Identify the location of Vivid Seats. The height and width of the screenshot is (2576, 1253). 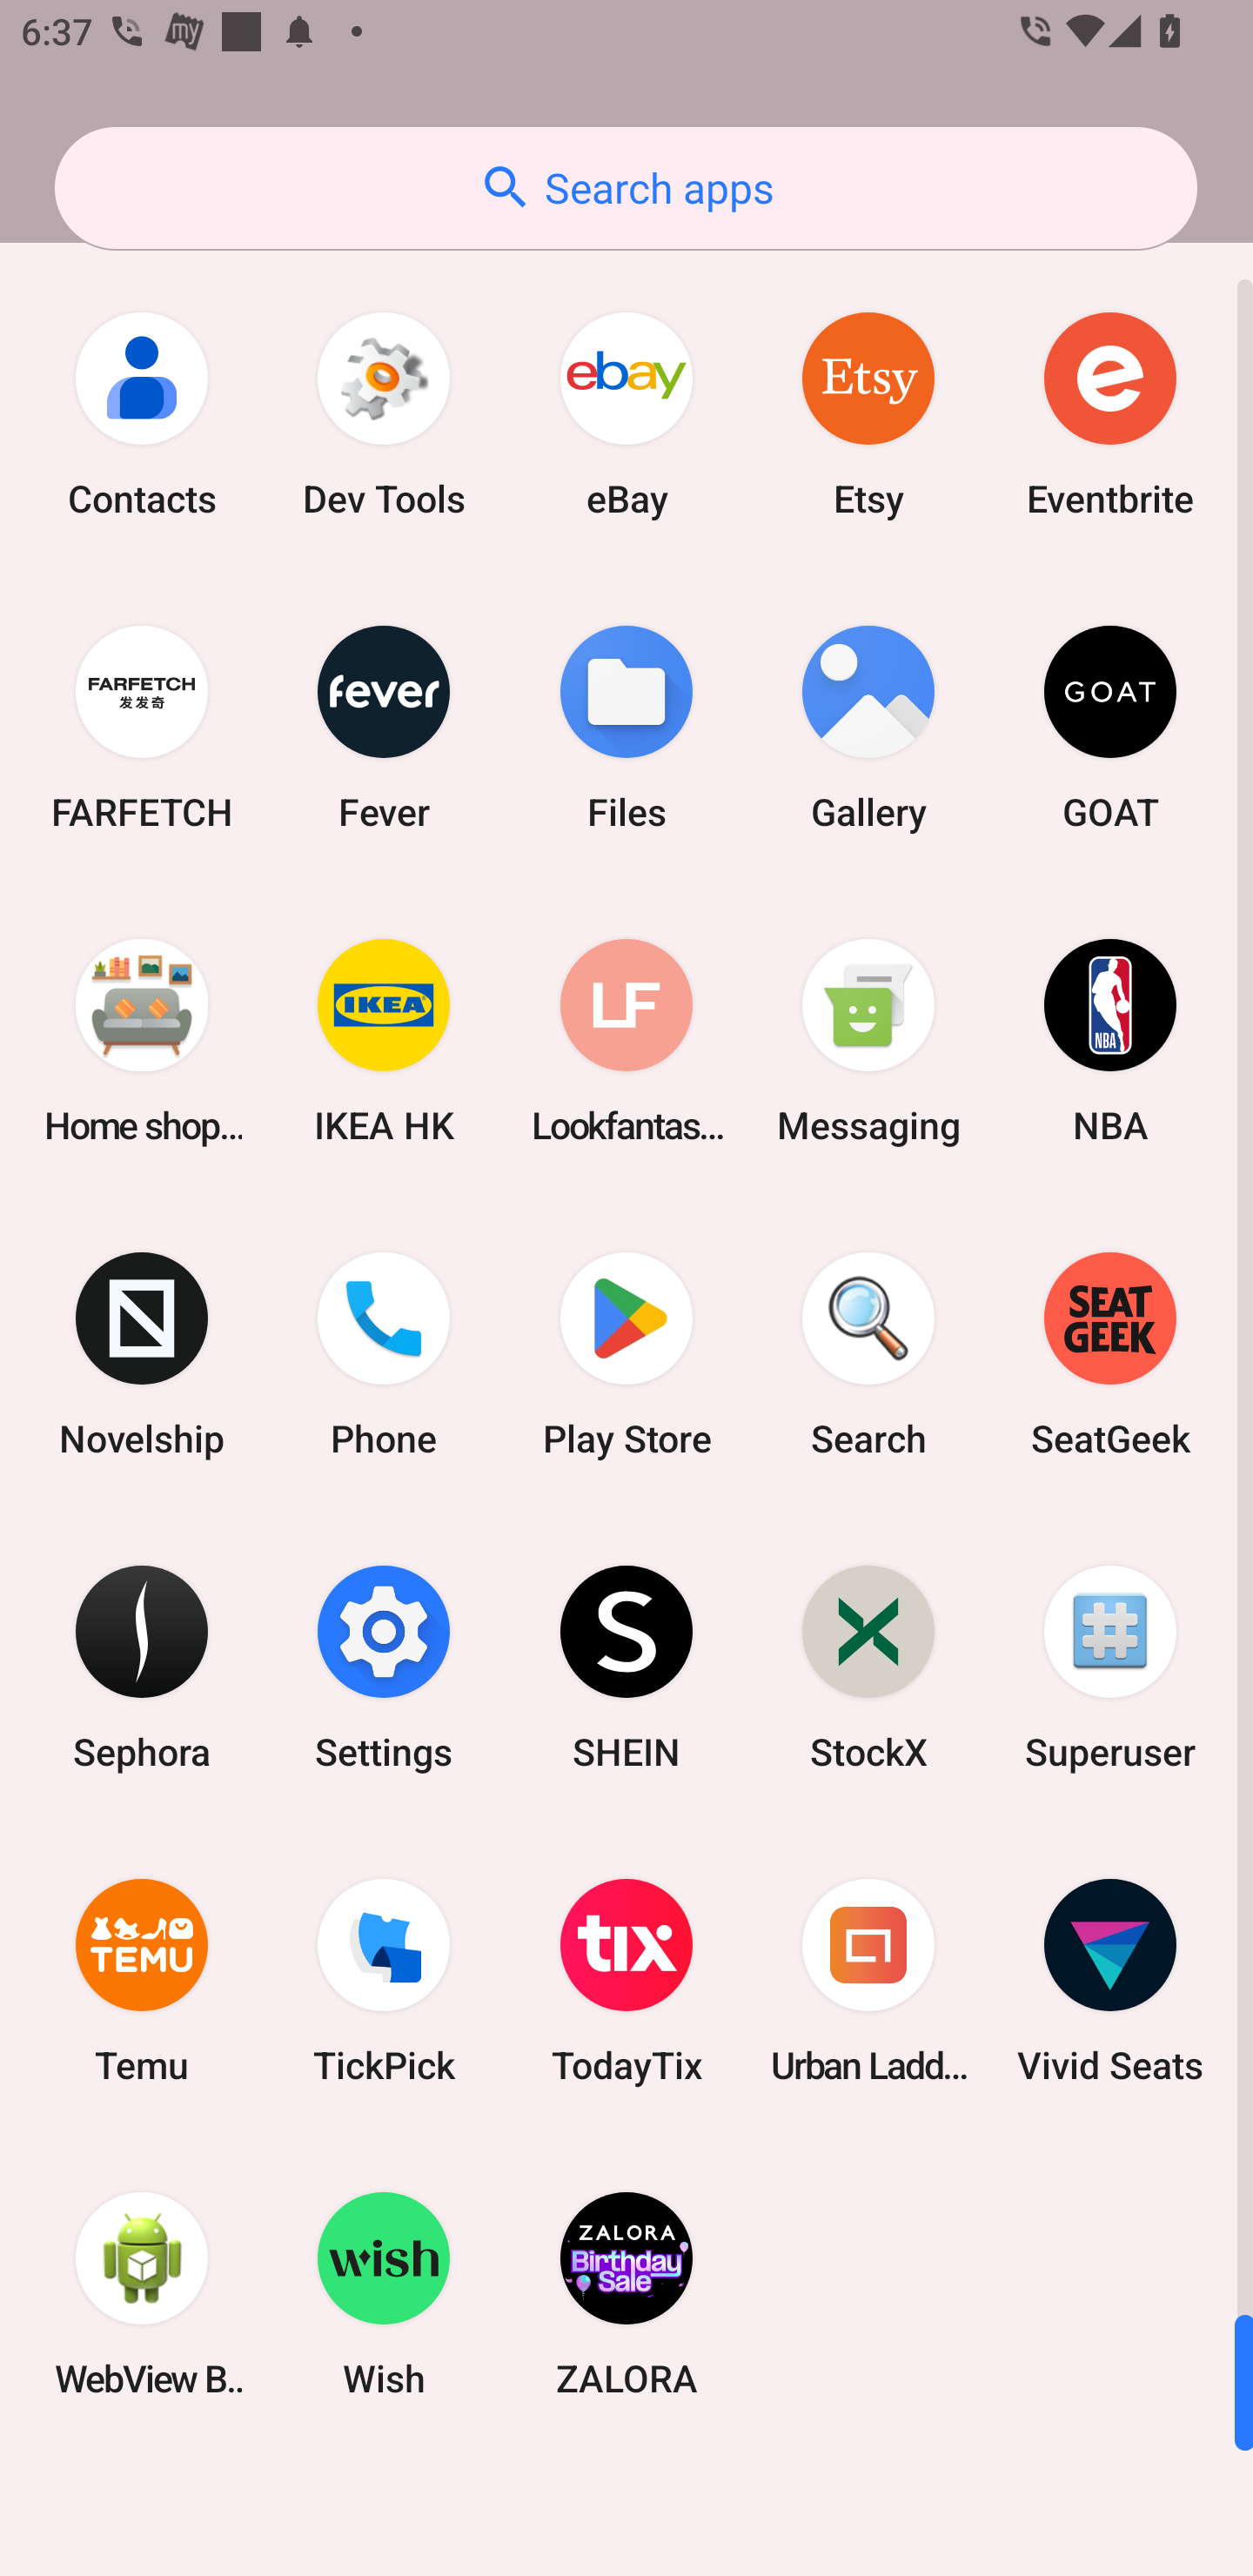
(1110, 1981).